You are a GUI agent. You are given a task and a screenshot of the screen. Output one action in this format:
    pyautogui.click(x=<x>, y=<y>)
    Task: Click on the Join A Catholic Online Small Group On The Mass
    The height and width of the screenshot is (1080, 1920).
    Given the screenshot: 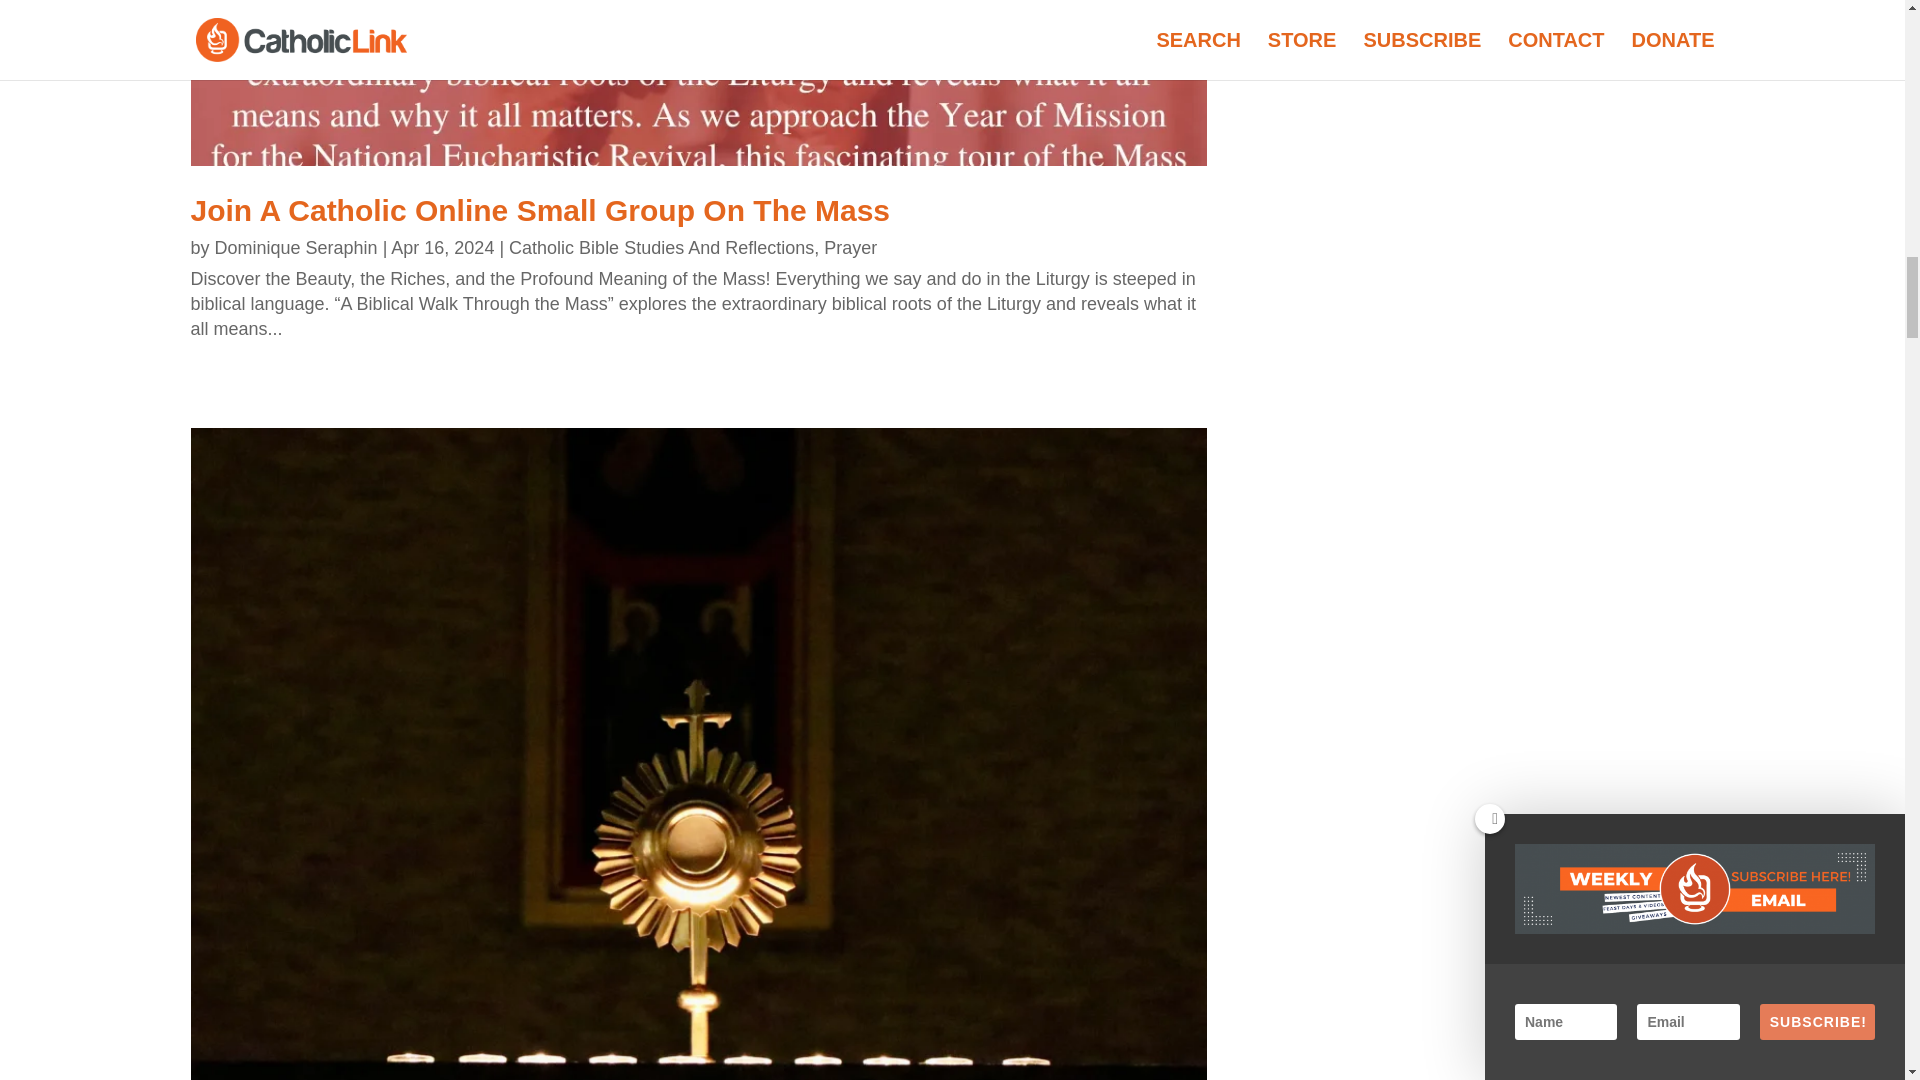 What is the action you would take?
    pyautogui.click(x=540, y=210)
    